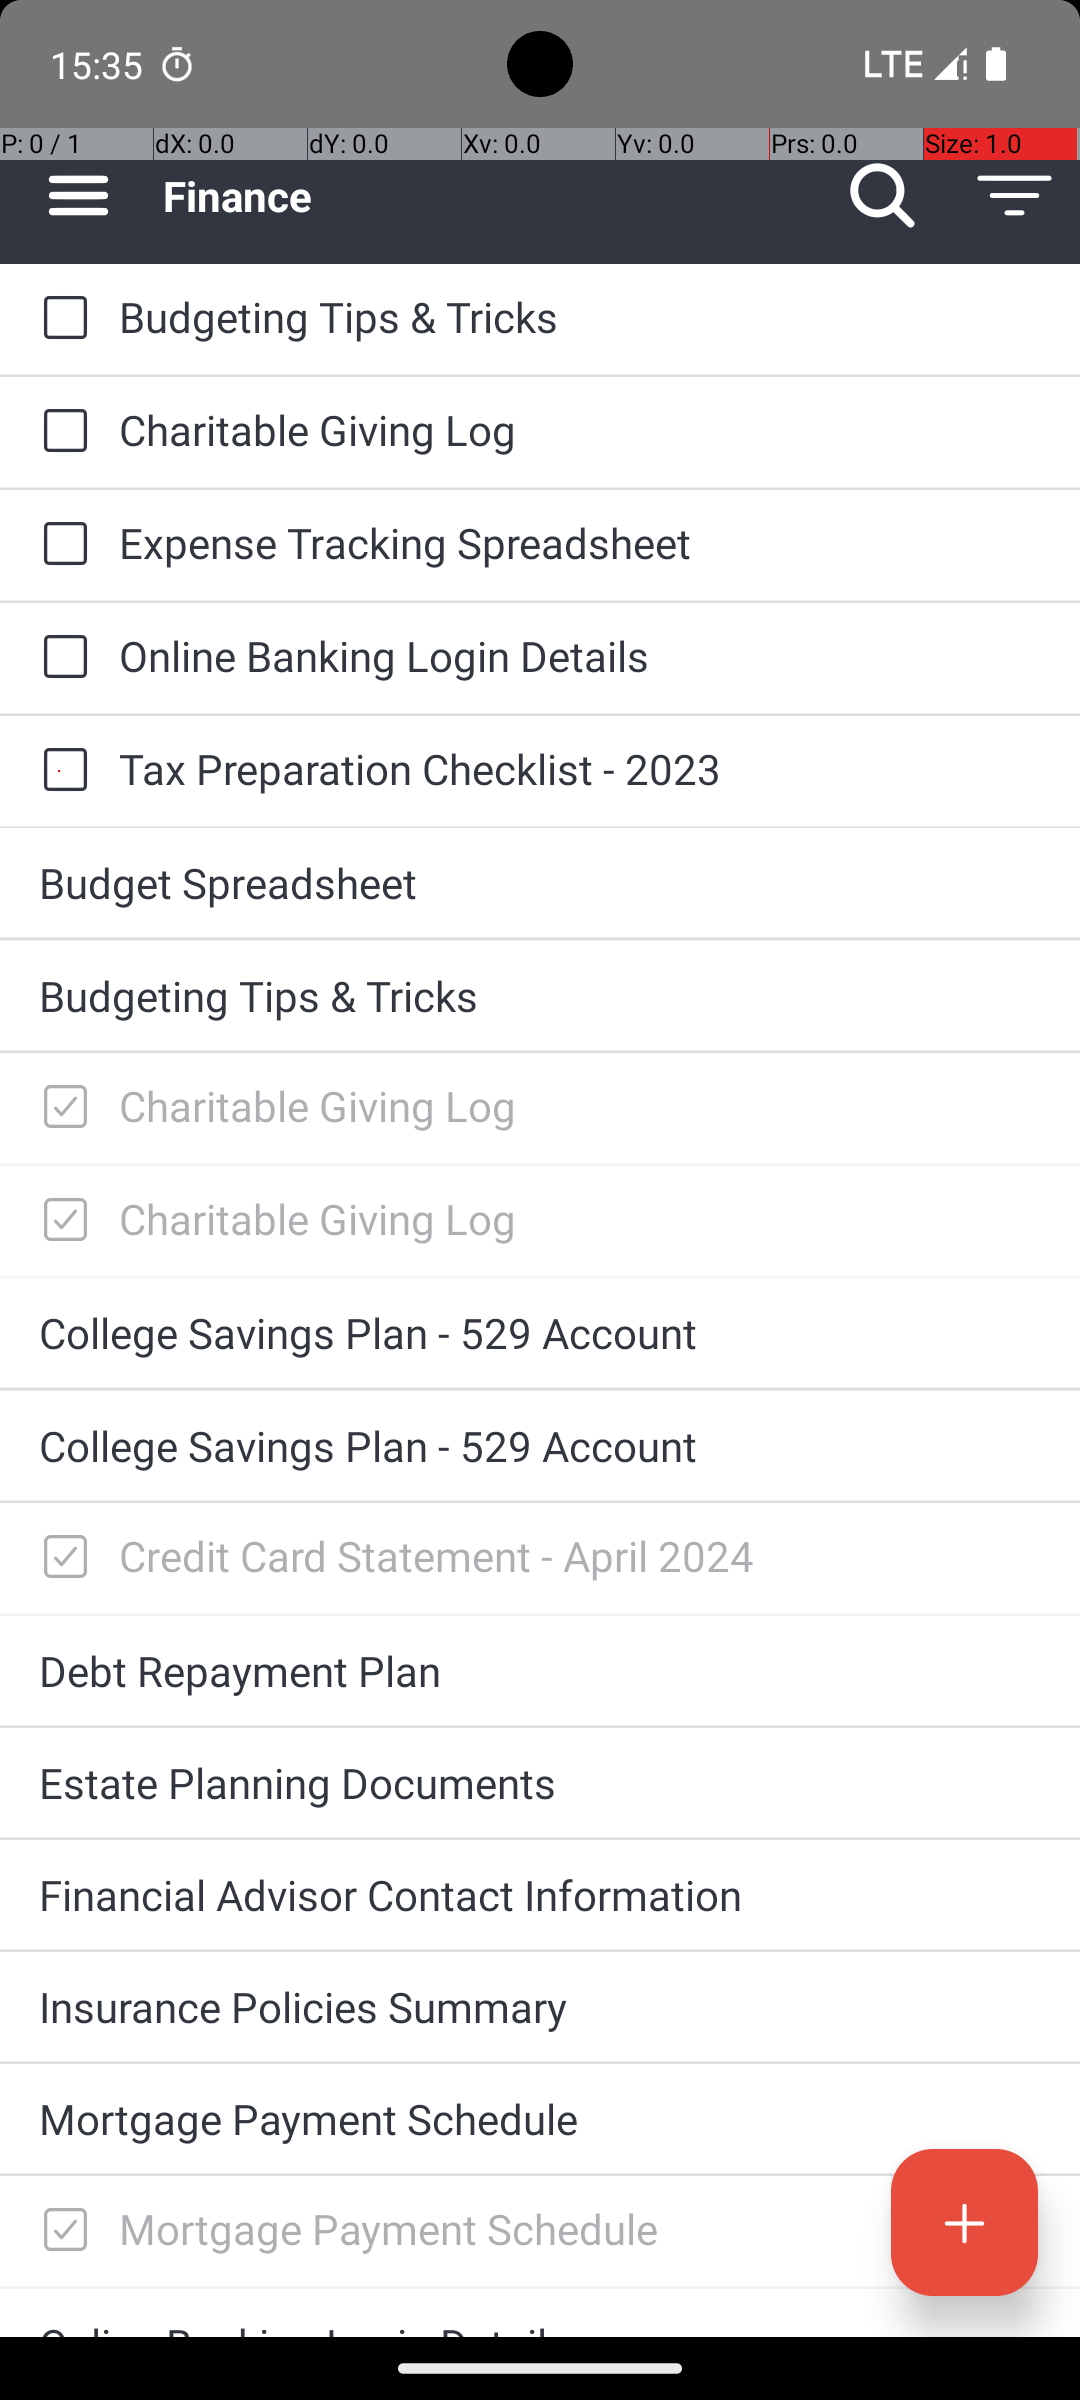  I want to click on to-do: Mortgage Payment Schedule, so click(60, 2232).